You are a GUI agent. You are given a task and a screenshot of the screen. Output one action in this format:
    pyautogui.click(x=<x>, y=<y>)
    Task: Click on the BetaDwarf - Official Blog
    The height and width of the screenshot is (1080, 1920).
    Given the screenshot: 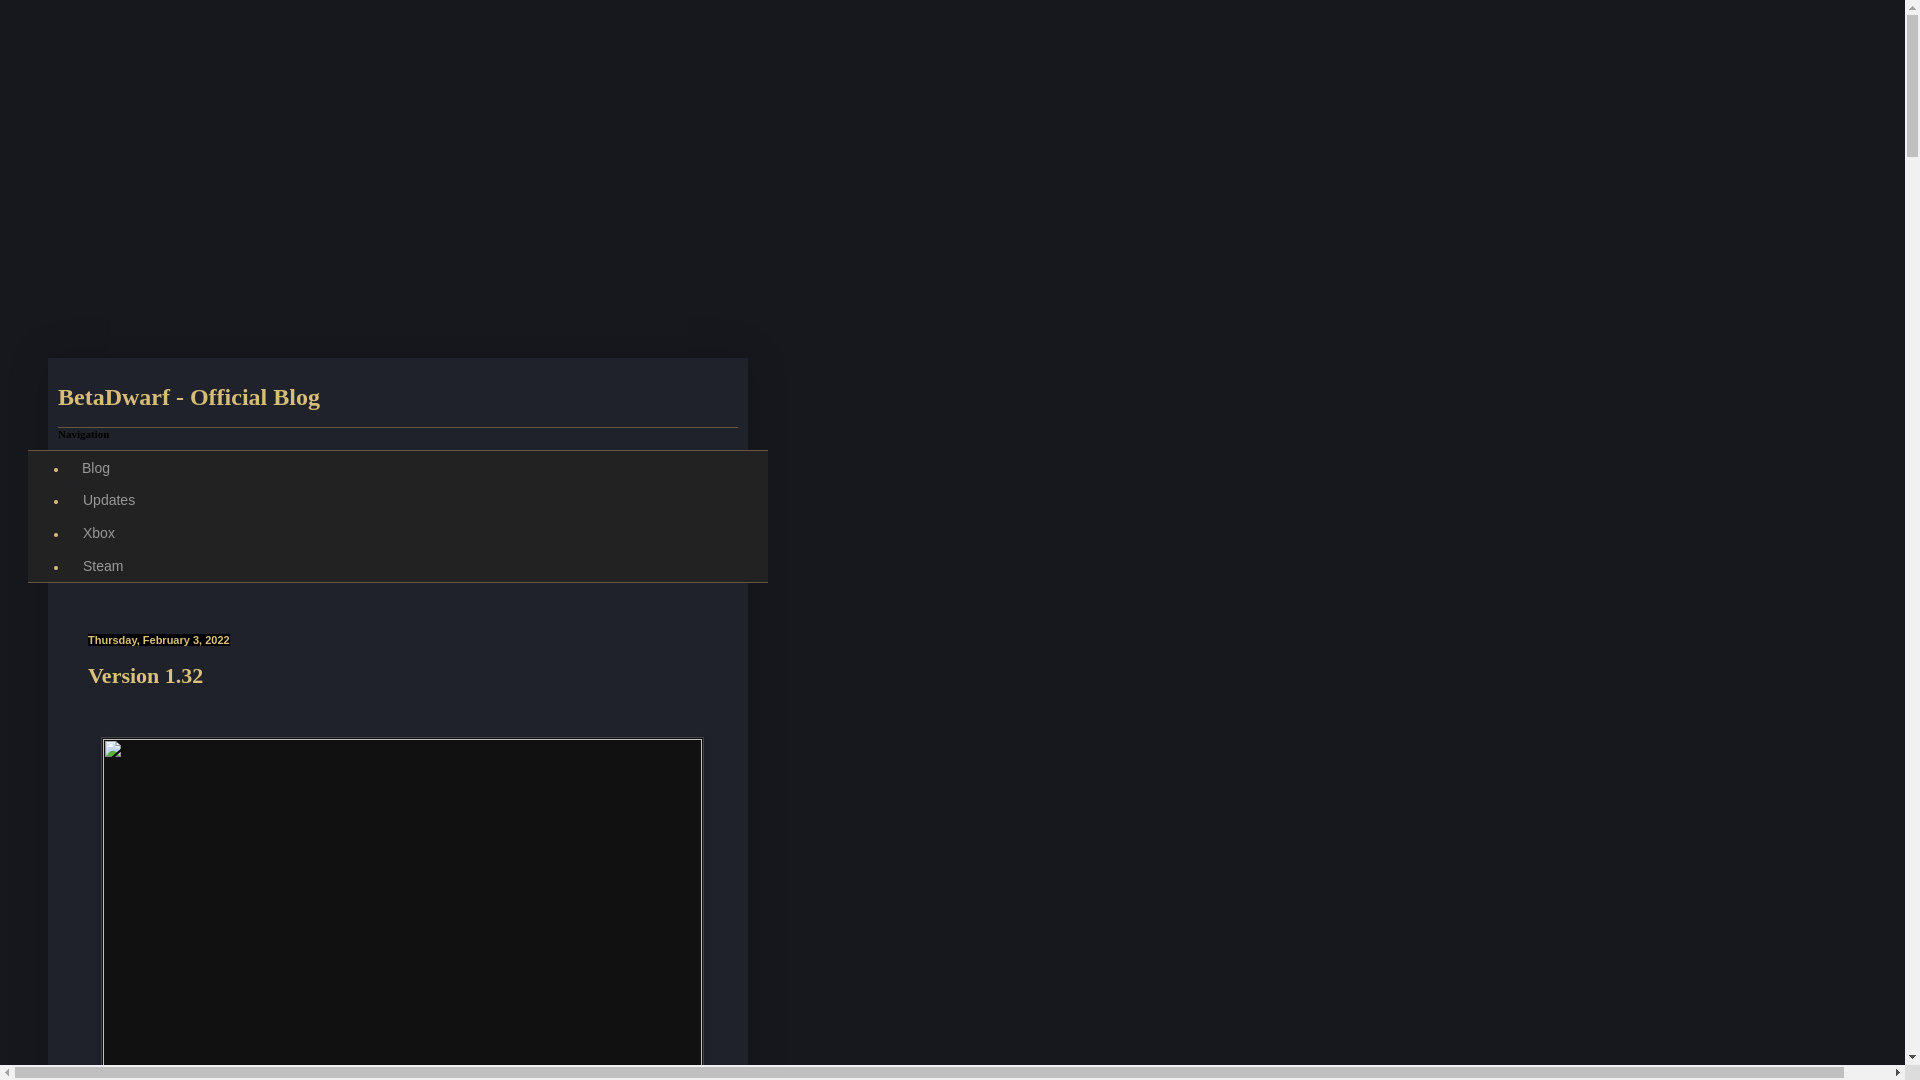 What is the action you would take?
    pyautogui.click(x=188, y=397)
    